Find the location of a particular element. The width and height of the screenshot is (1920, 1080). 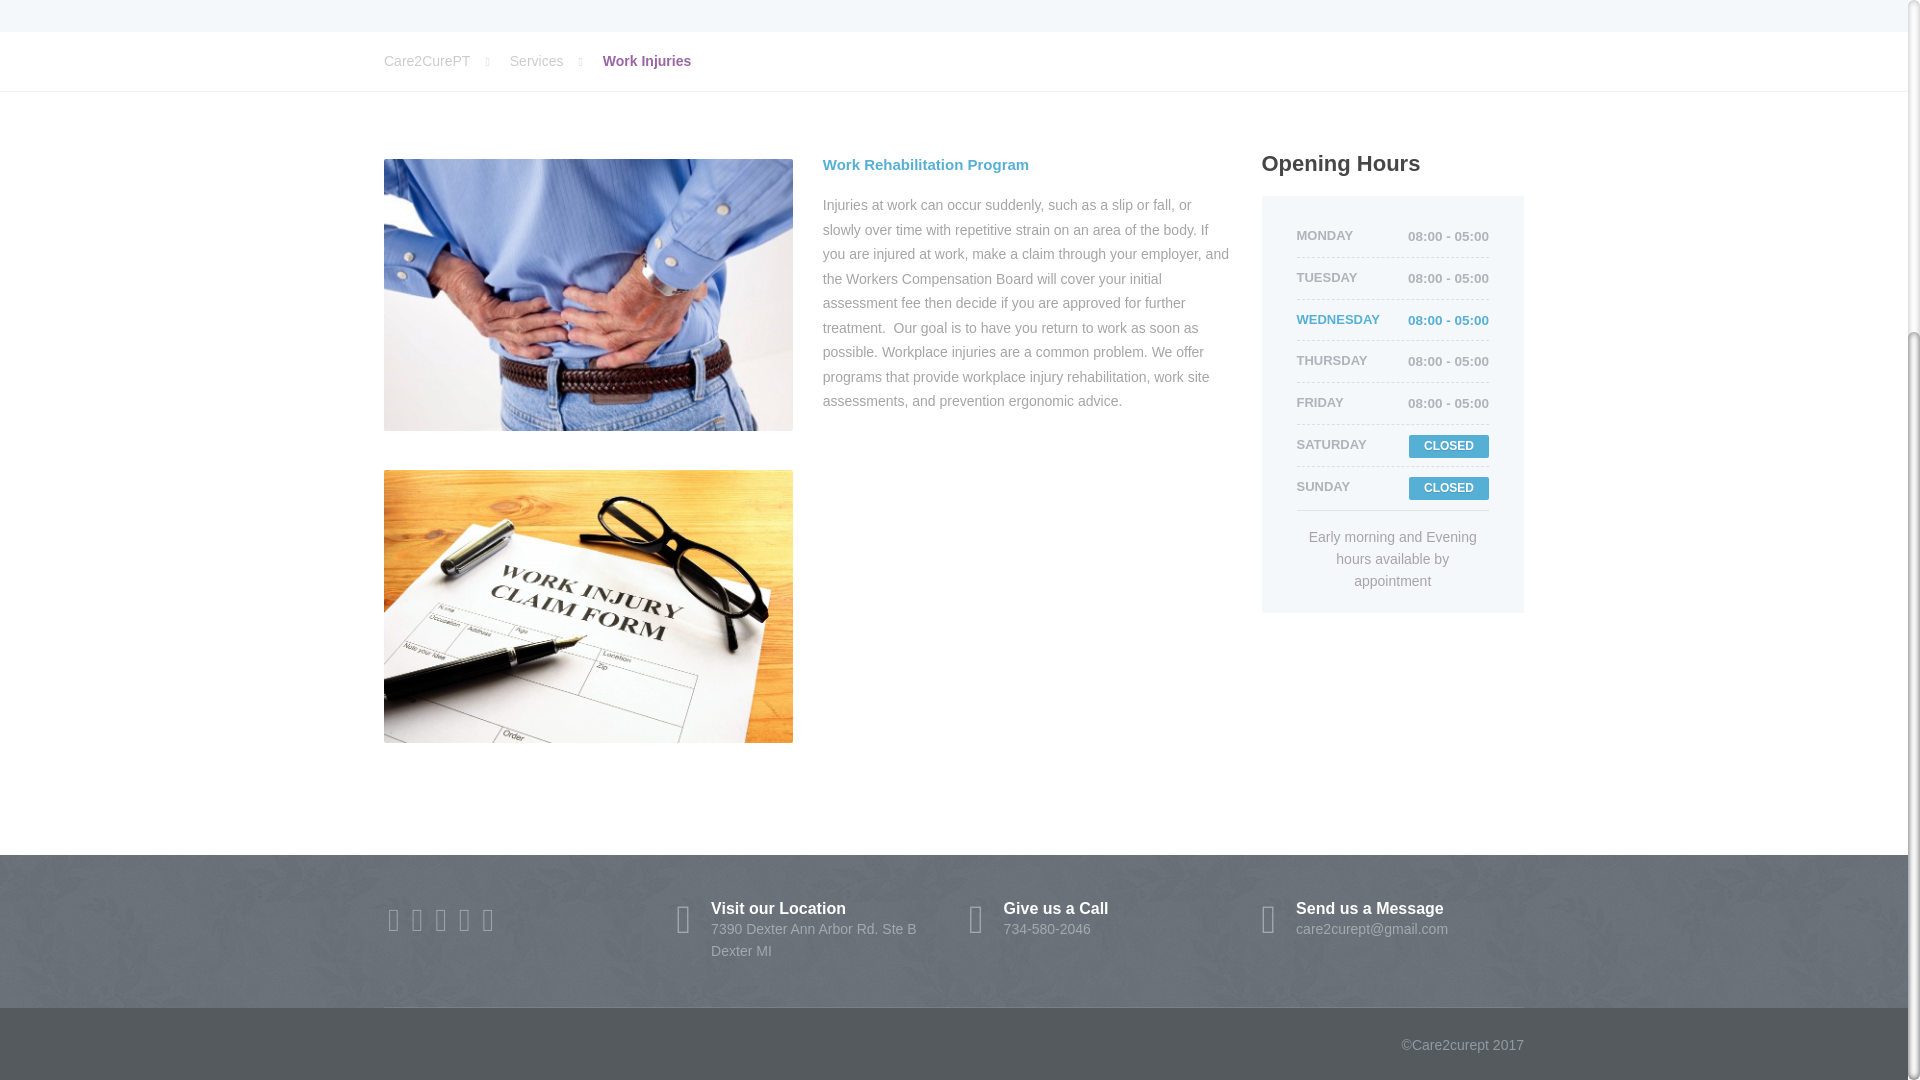

Go to Care2CurePT. is located at coordinates (447, 60).